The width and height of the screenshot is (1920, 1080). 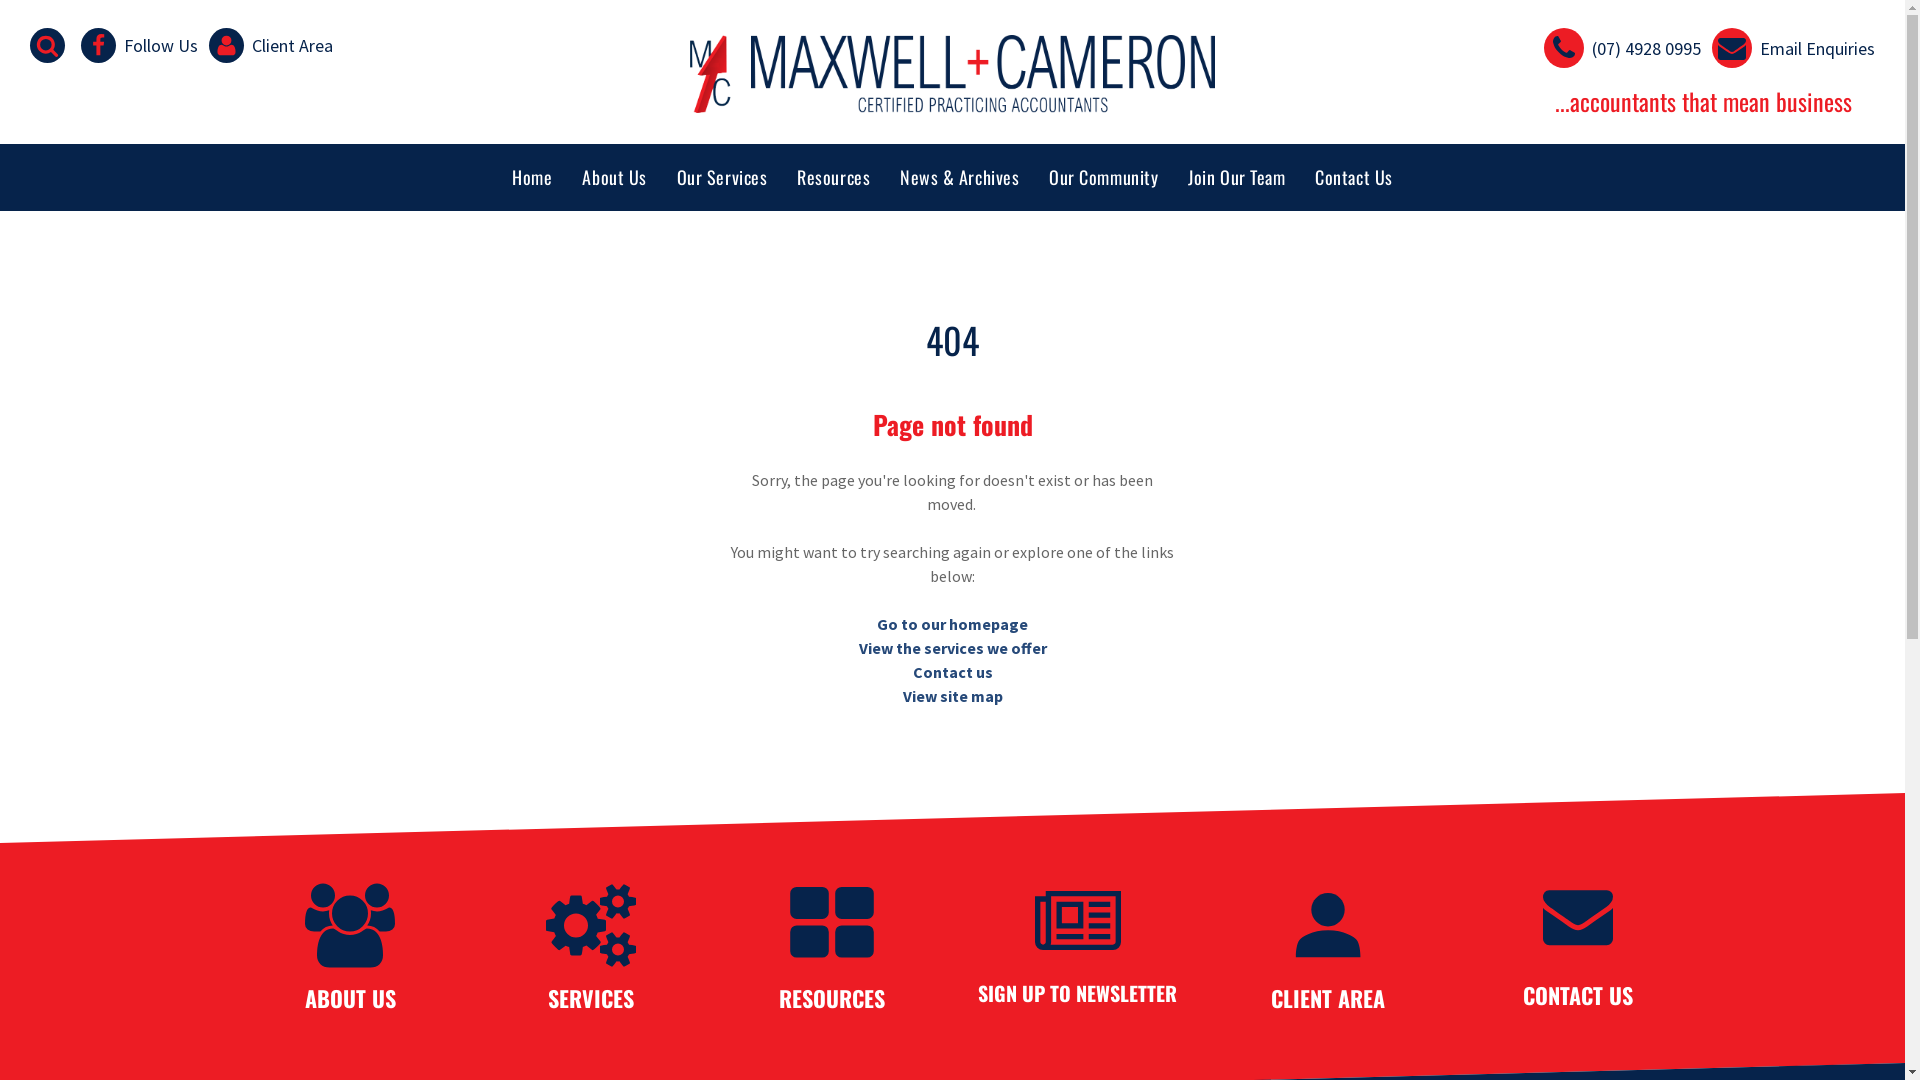 I want to click on Go to our homepage, so click(x=952, y=624).